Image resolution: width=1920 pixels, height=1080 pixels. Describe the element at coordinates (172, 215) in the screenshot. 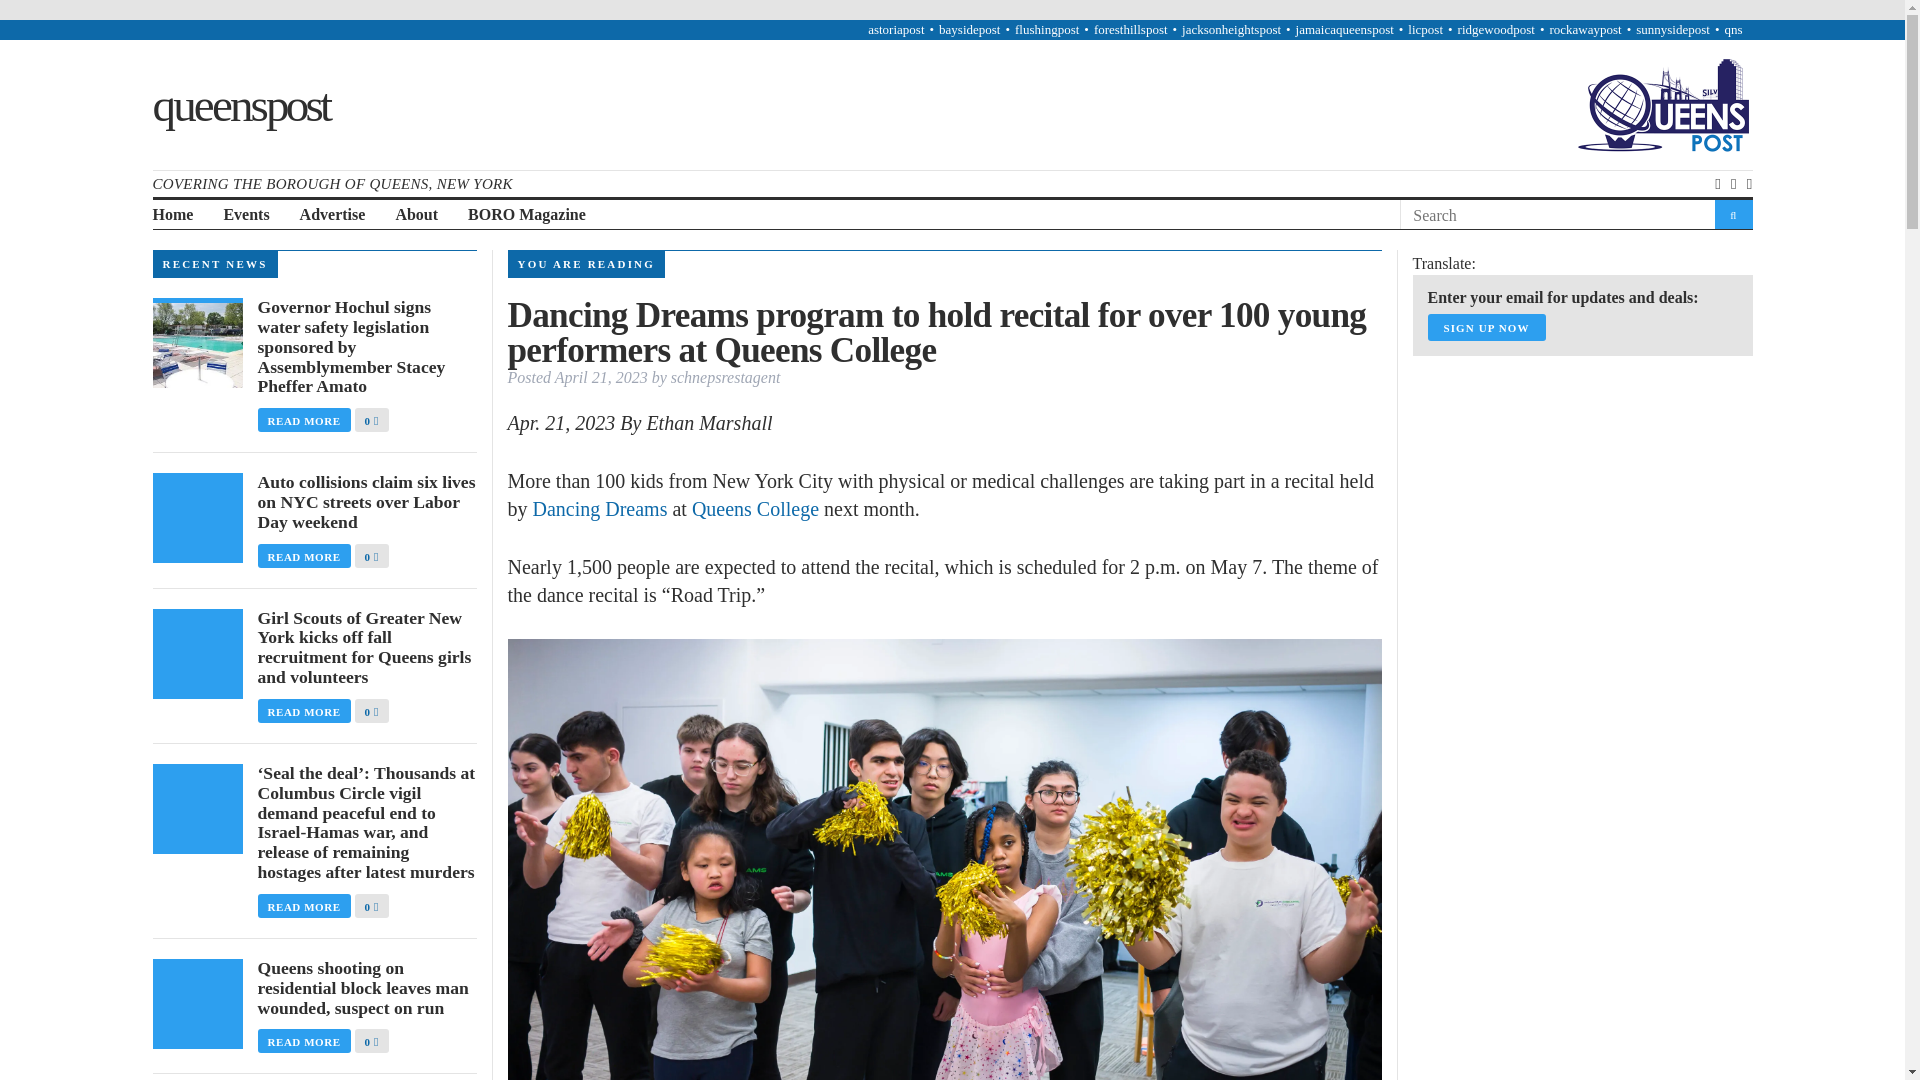

I see `Home` at that location.